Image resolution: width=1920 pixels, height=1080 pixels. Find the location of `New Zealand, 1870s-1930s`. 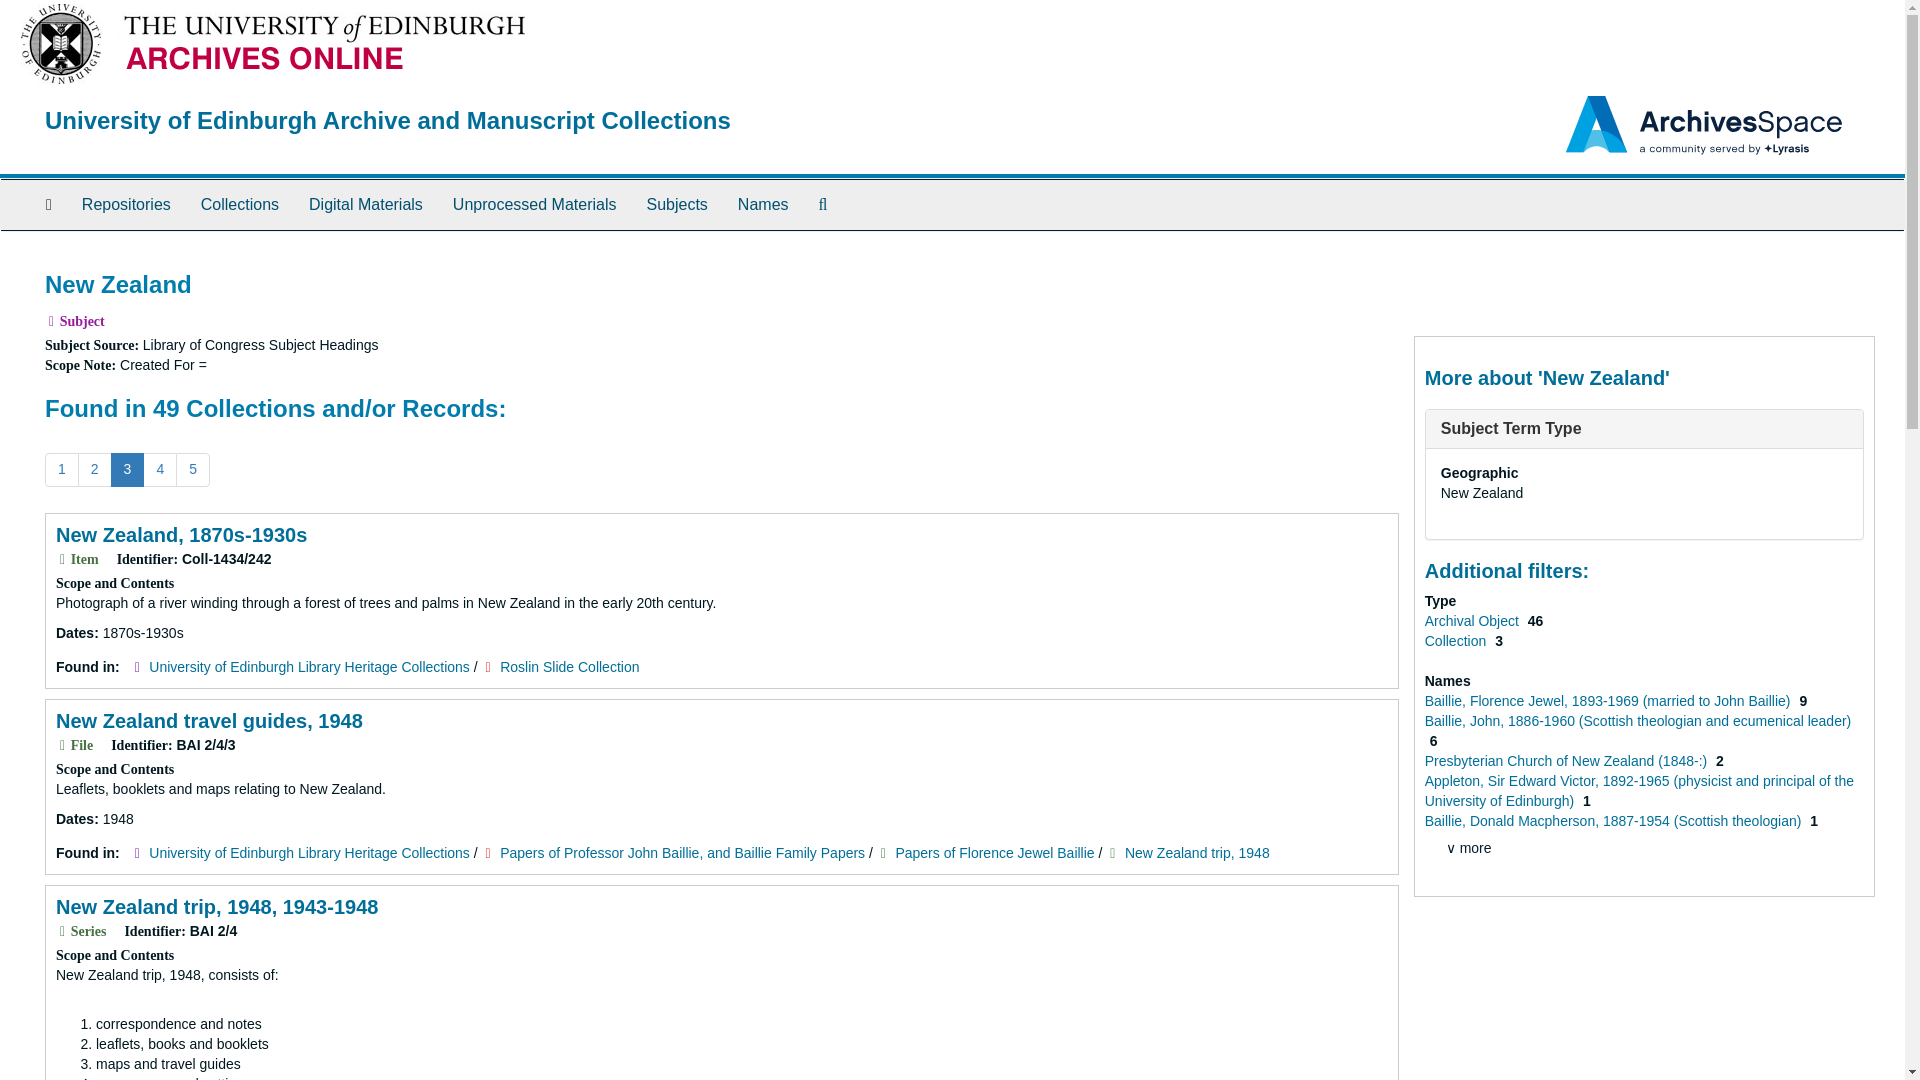

New Zealand, 1870s-1930s is located at coordinates (181, 534).